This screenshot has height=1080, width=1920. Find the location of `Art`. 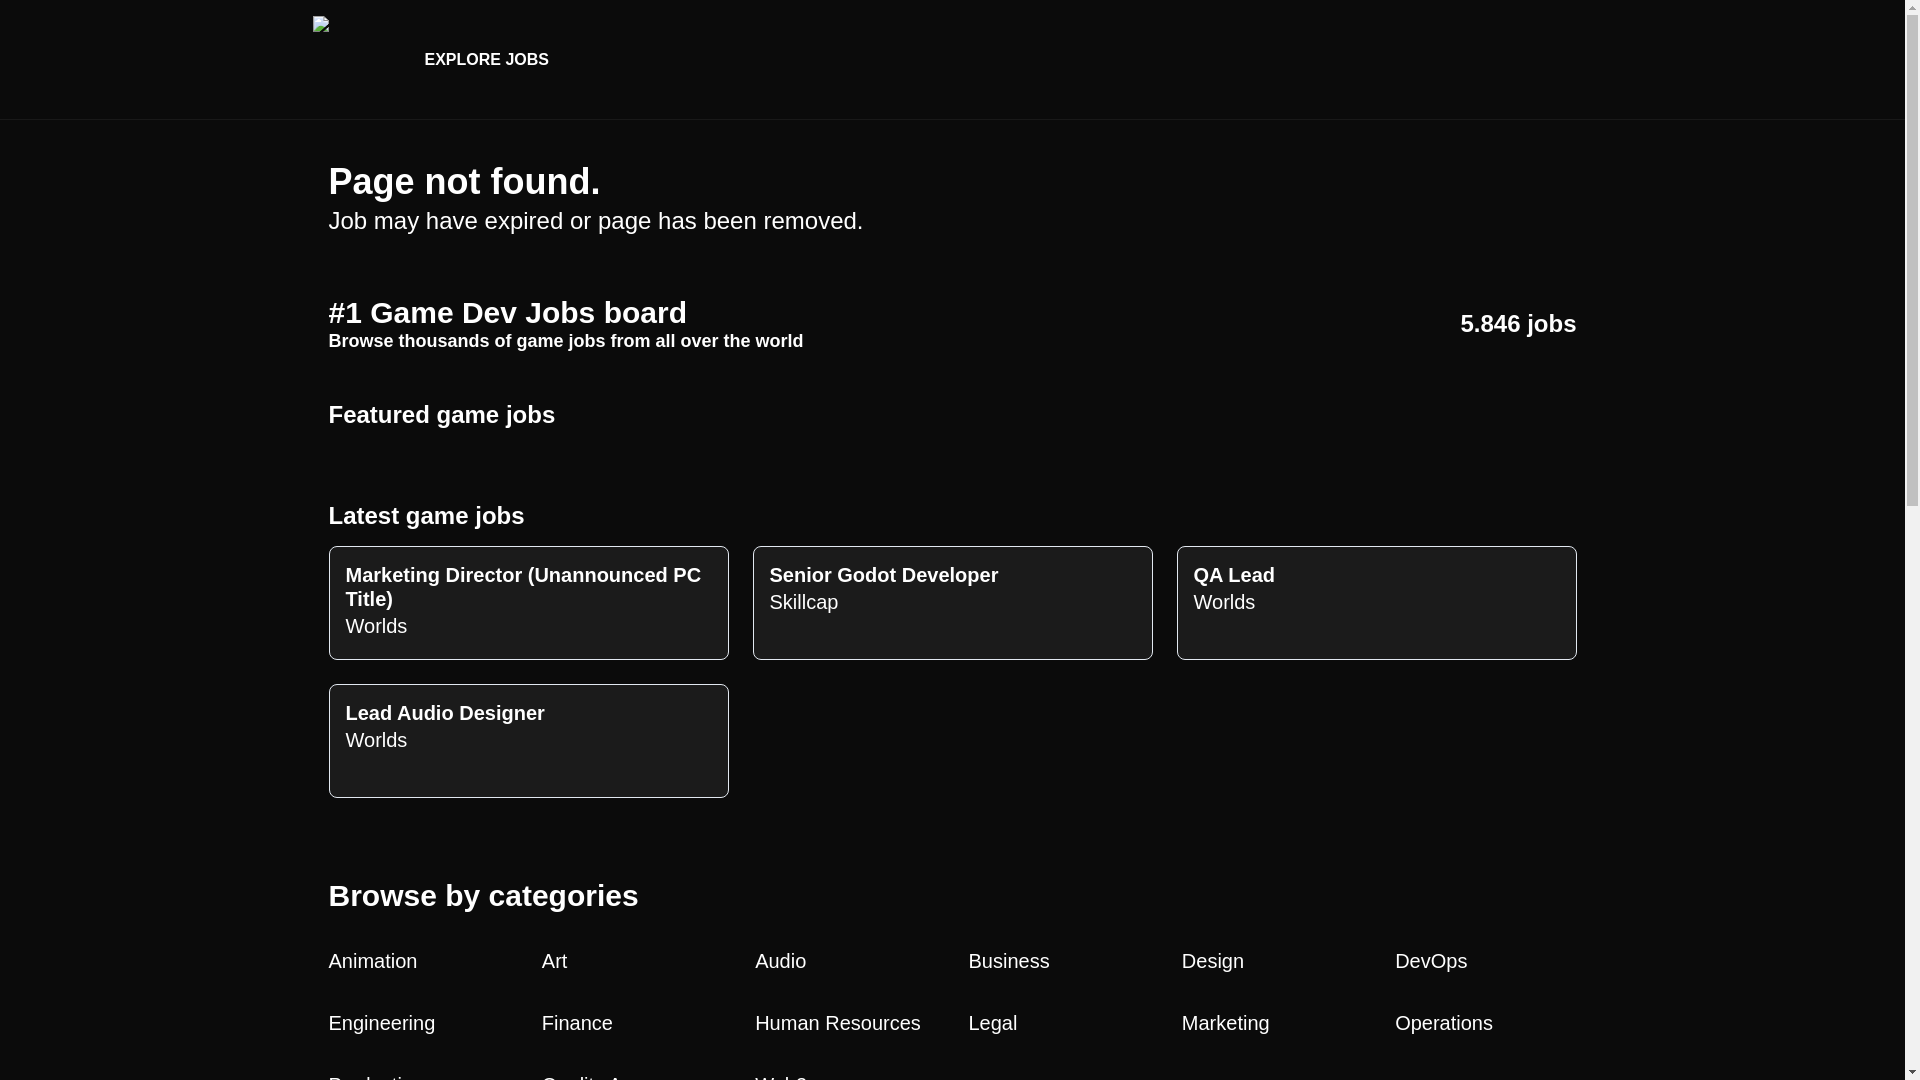

Art is located at coordinates (1272, 1022).